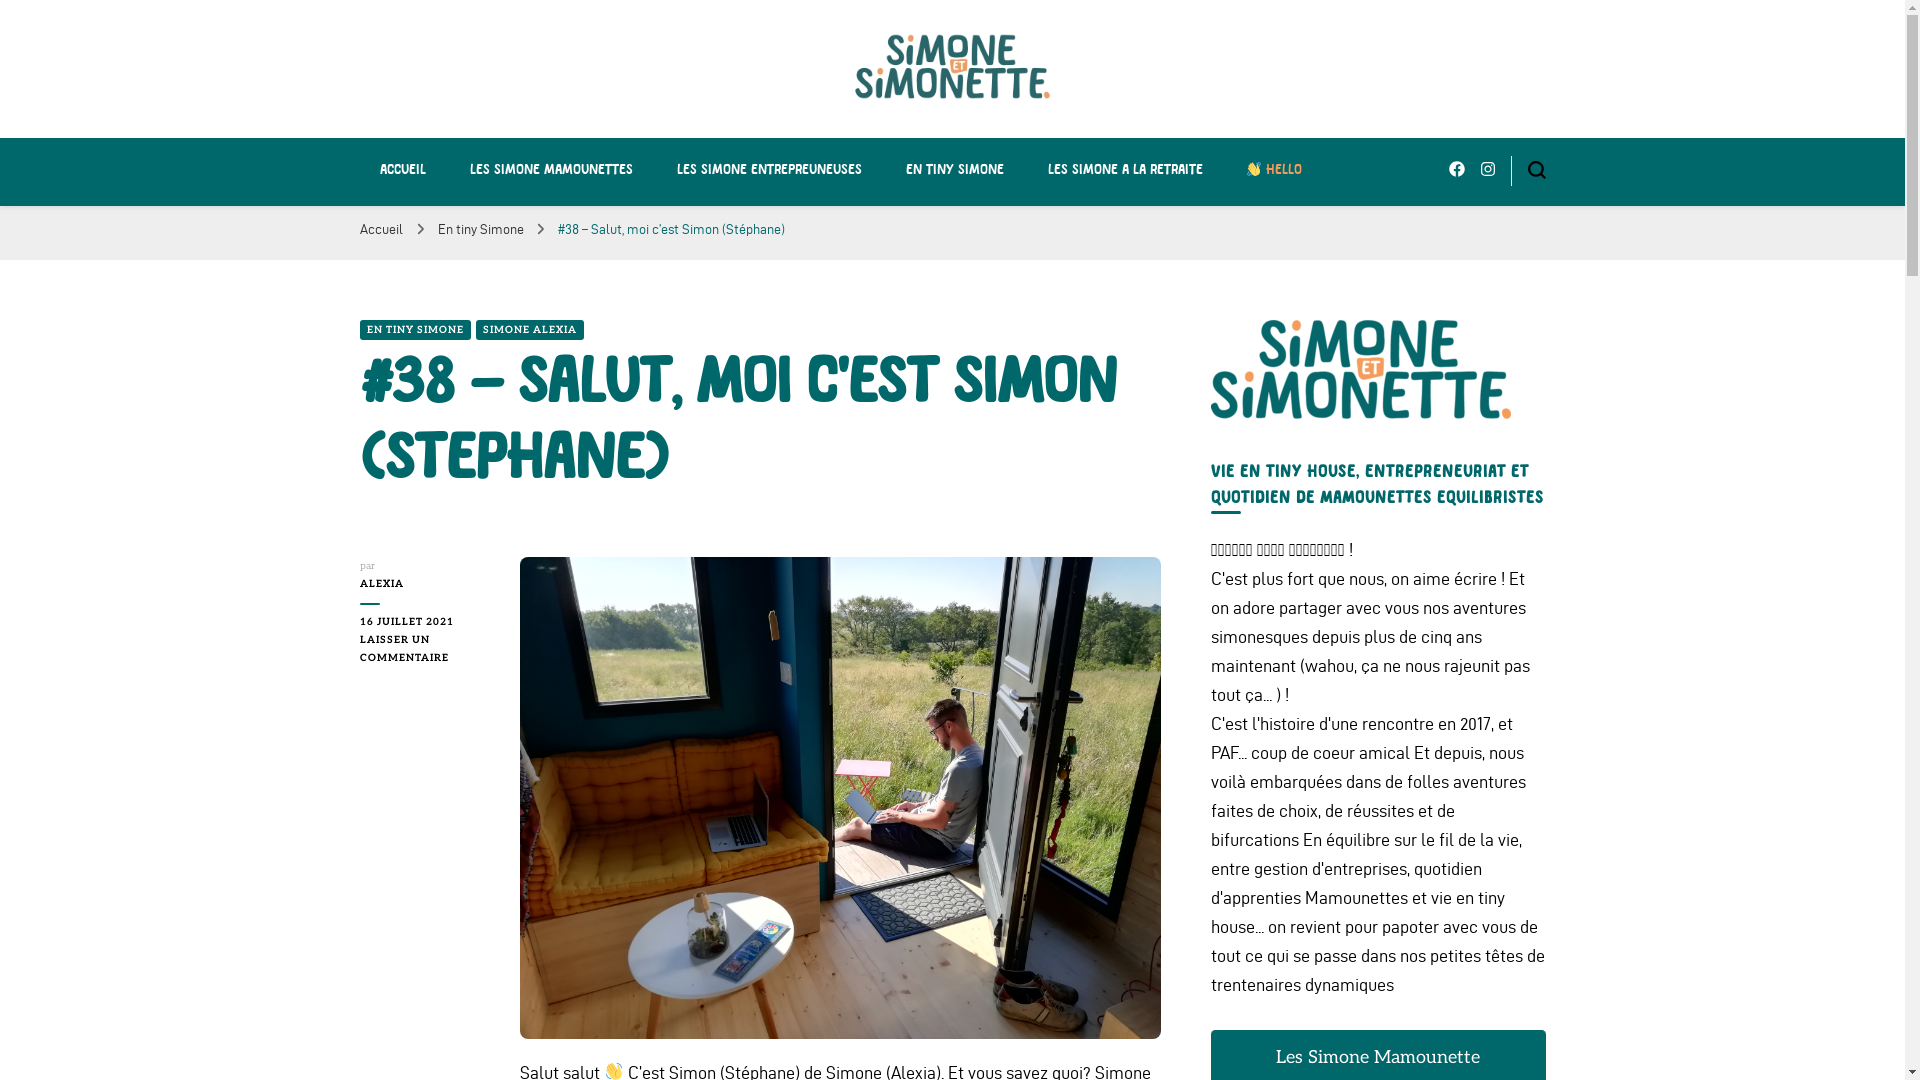 The width and height of the screenshot is (1920, 1080). What do you see at coordinates (482, 230) in the screenshot?
I see `En tiny Simone` at bounding box center [482, 230].